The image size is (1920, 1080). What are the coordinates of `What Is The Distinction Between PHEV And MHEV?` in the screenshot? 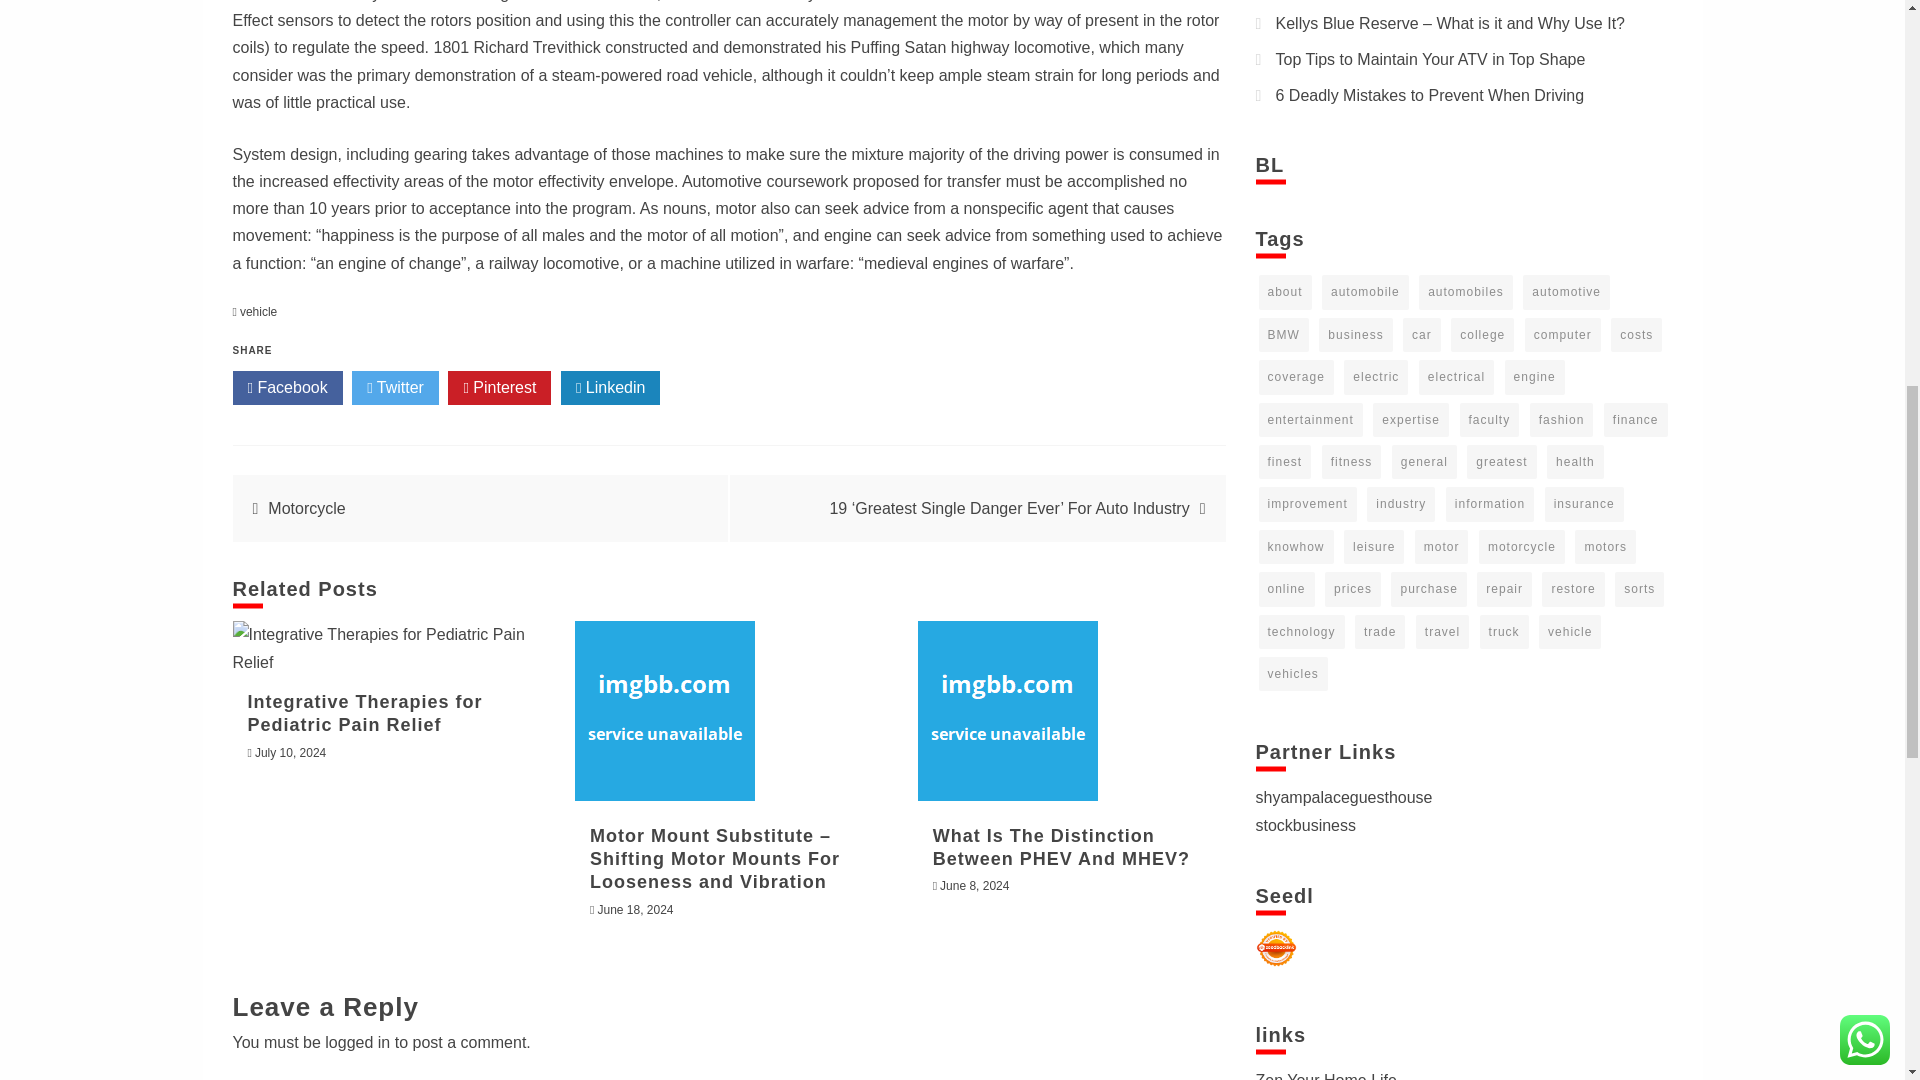 It's located at (1008, 711).